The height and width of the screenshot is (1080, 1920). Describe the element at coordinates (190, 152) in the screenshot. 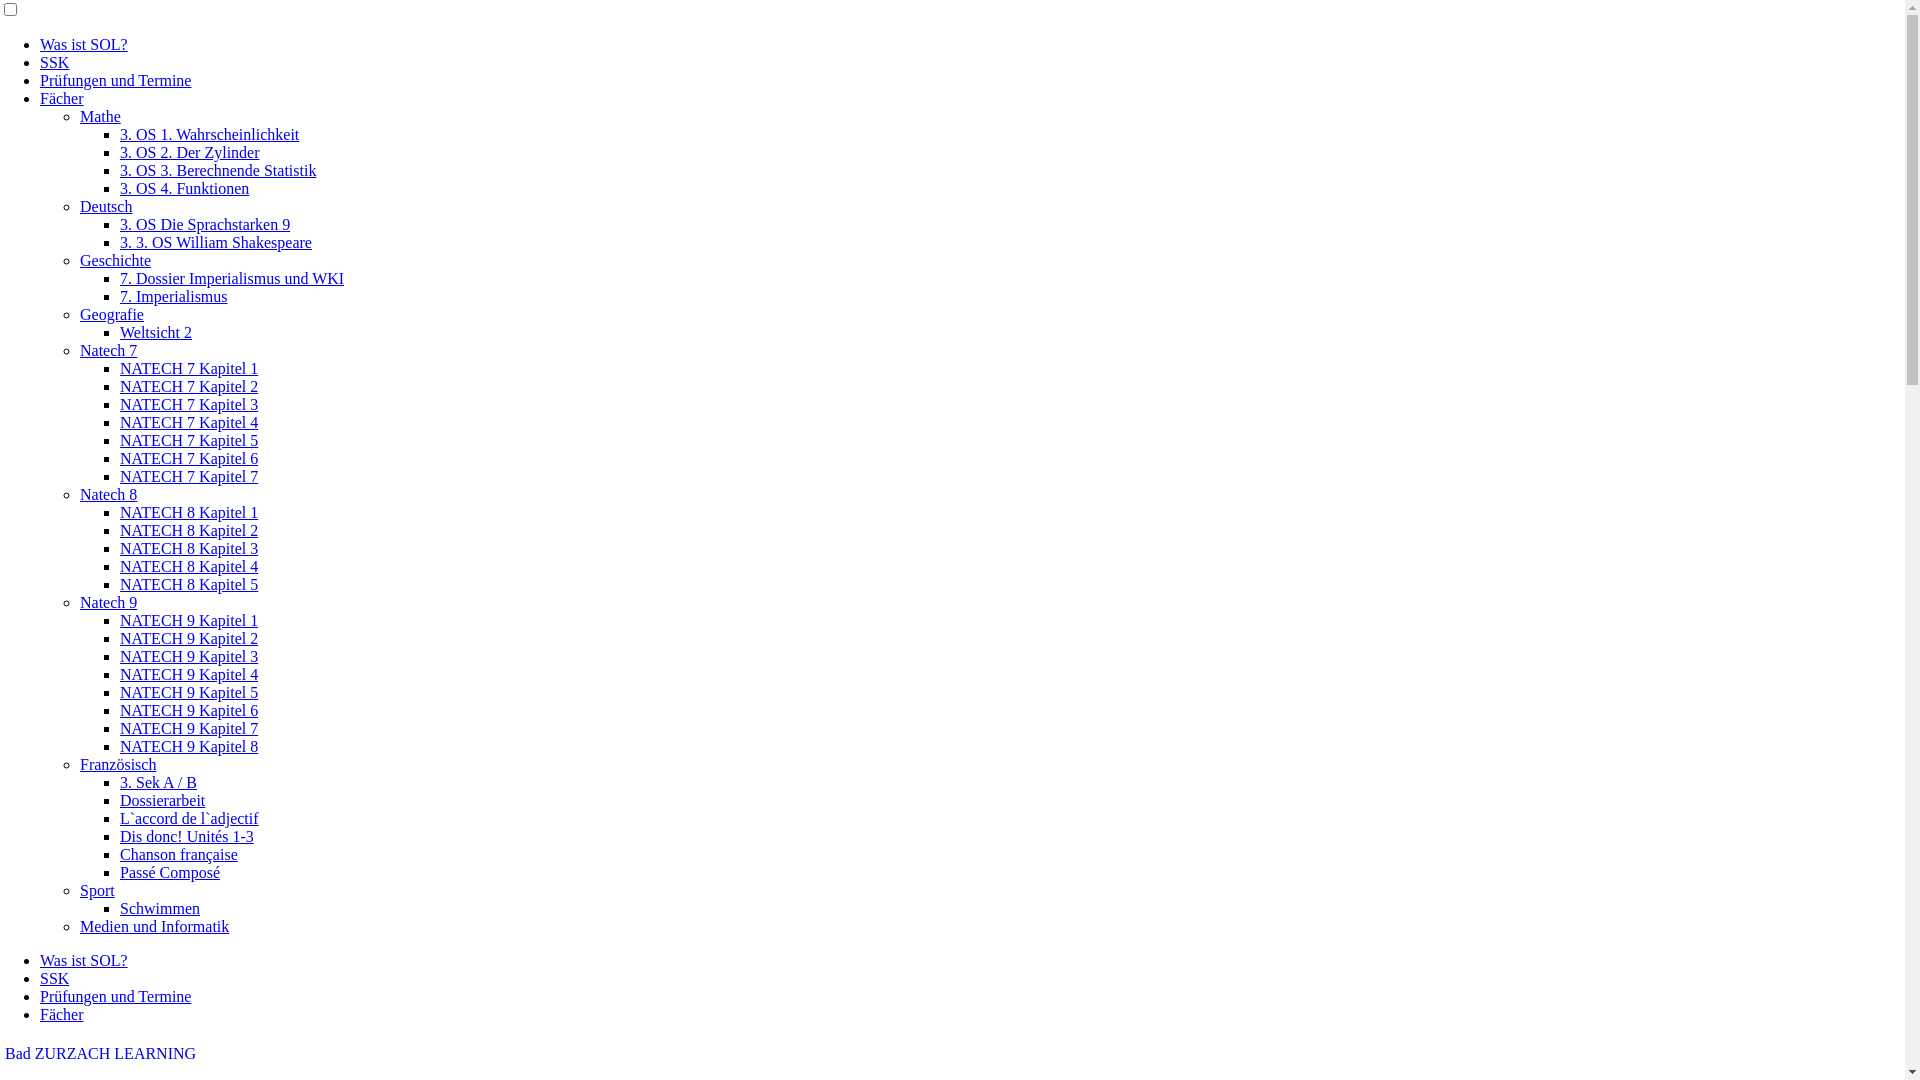

I see `3. OS 2. Der Zylinder` at that location.